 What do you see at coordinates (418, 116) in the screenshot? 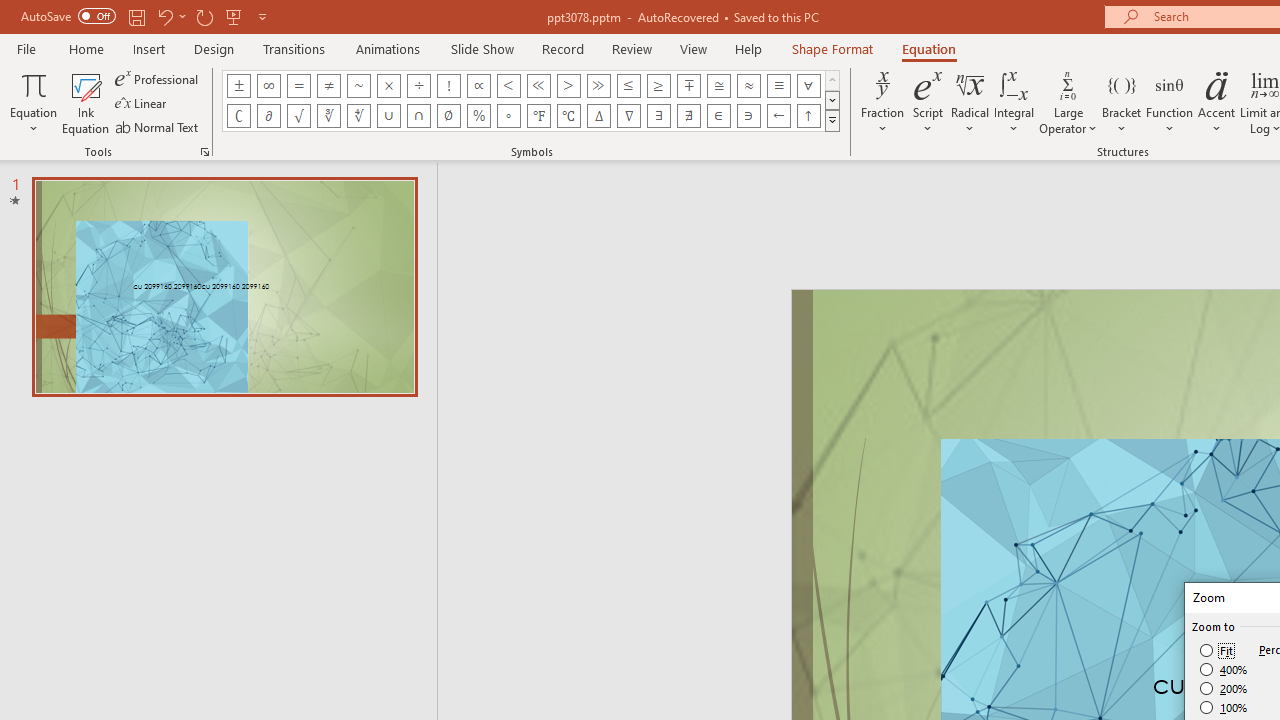
I see `Equation Symbol Intersection` at bounding box center [418, 116].